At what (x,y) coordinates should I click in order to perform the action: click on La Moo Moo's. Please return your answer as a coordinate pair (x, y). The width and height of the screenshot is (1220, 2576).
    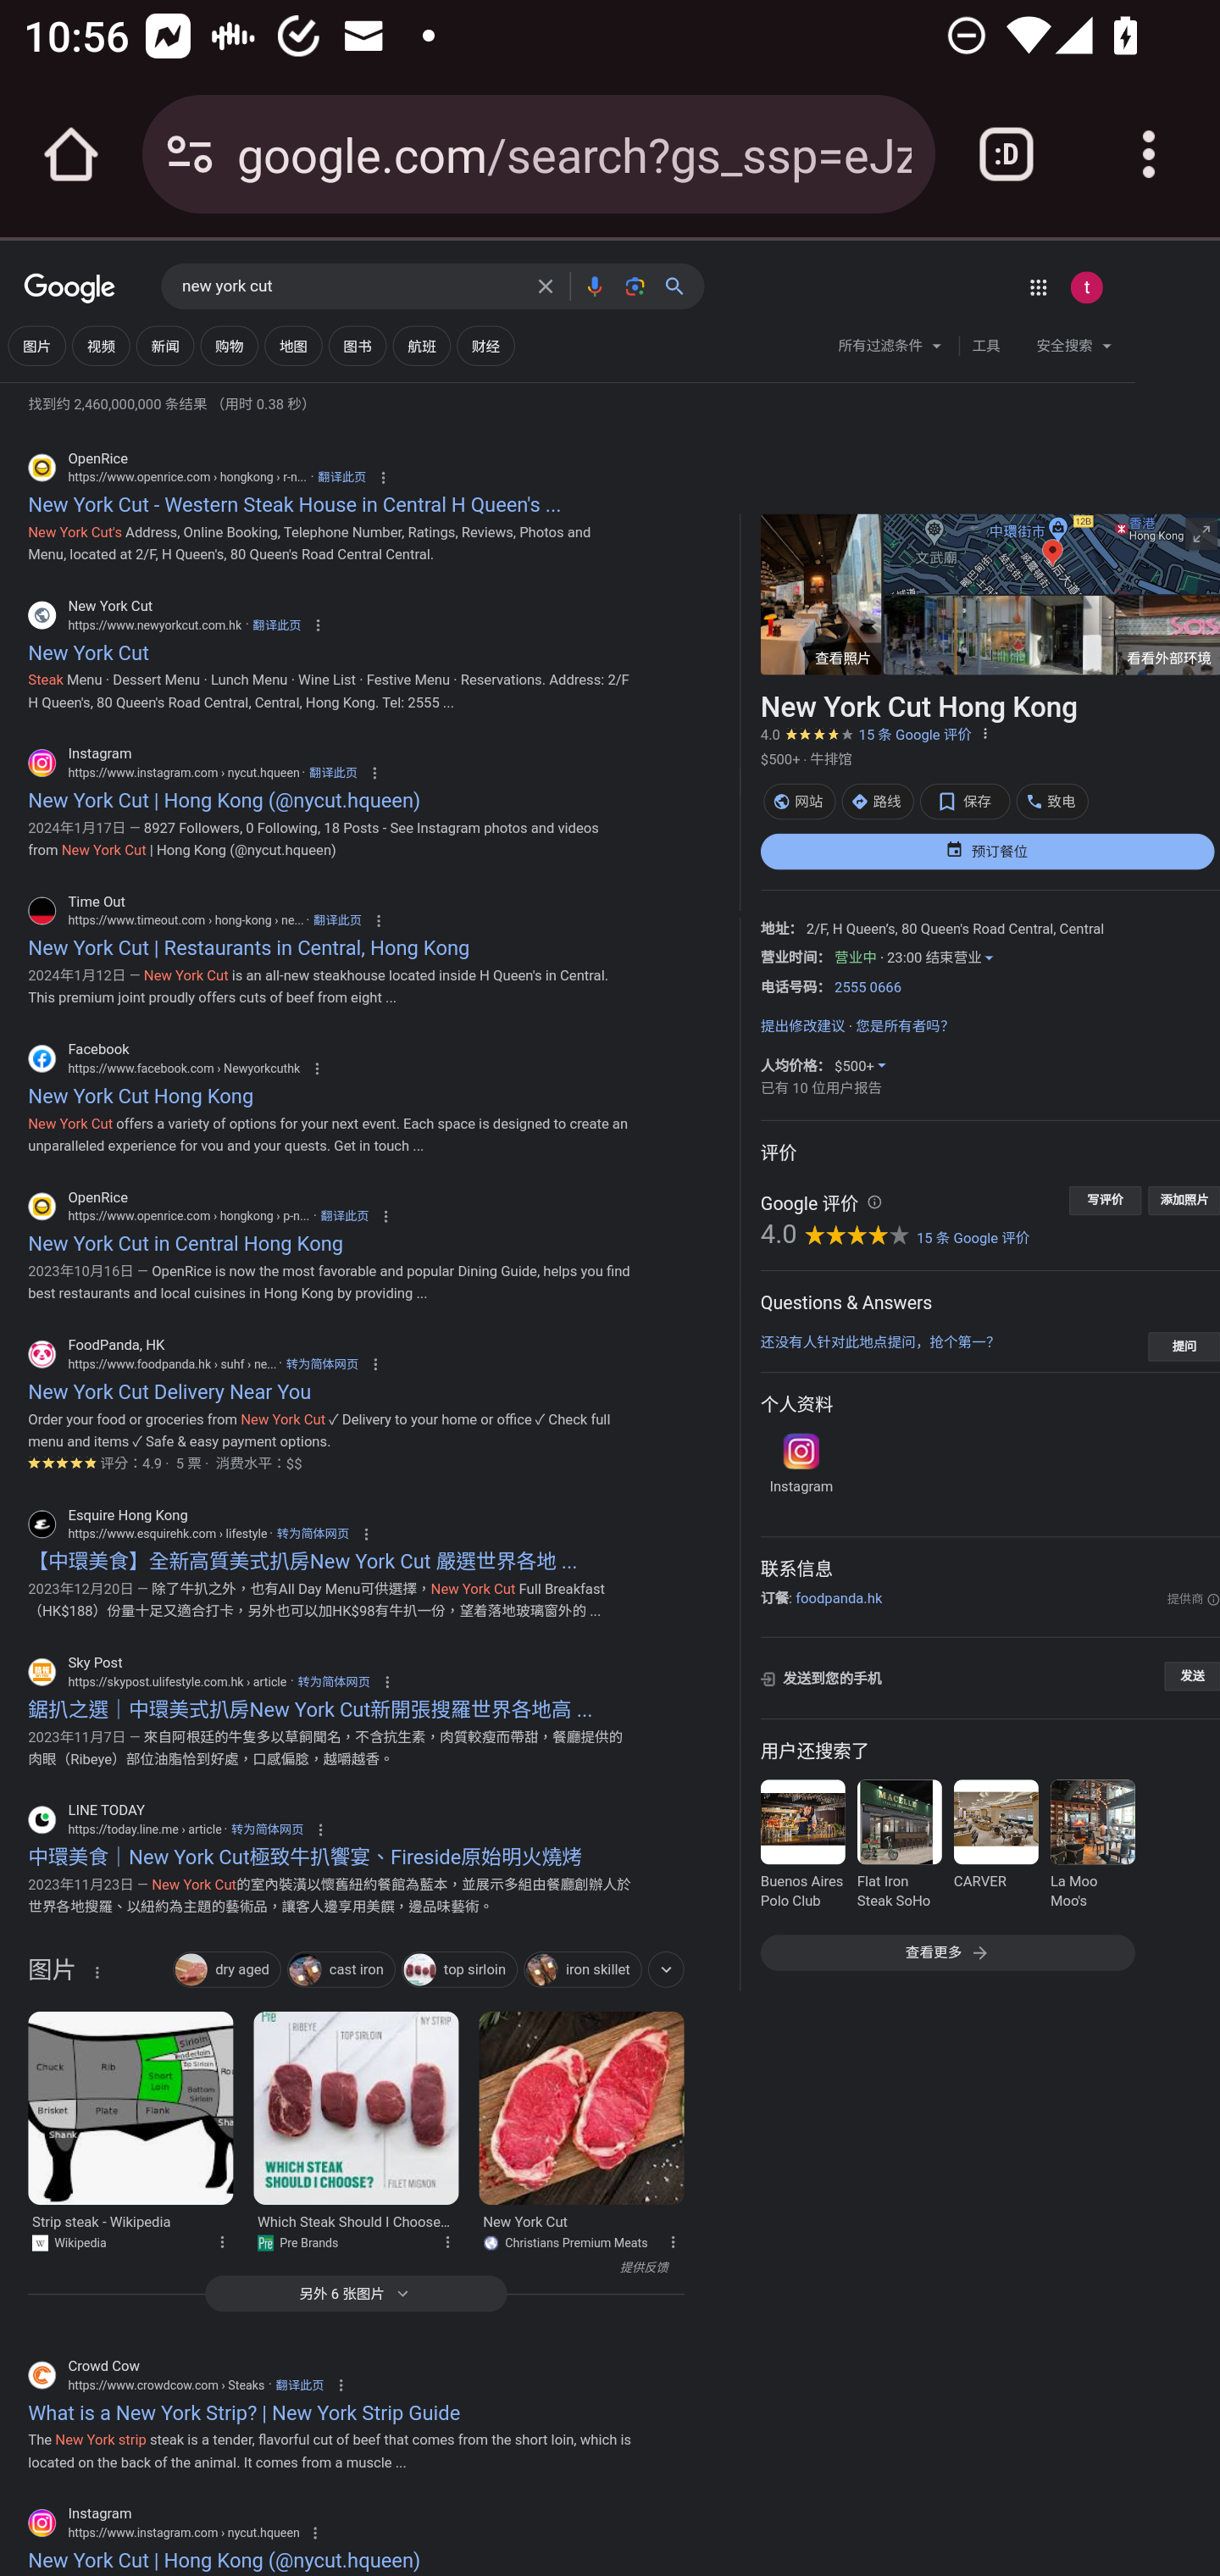
    Looking at the image, I should click on (1091, 1847).